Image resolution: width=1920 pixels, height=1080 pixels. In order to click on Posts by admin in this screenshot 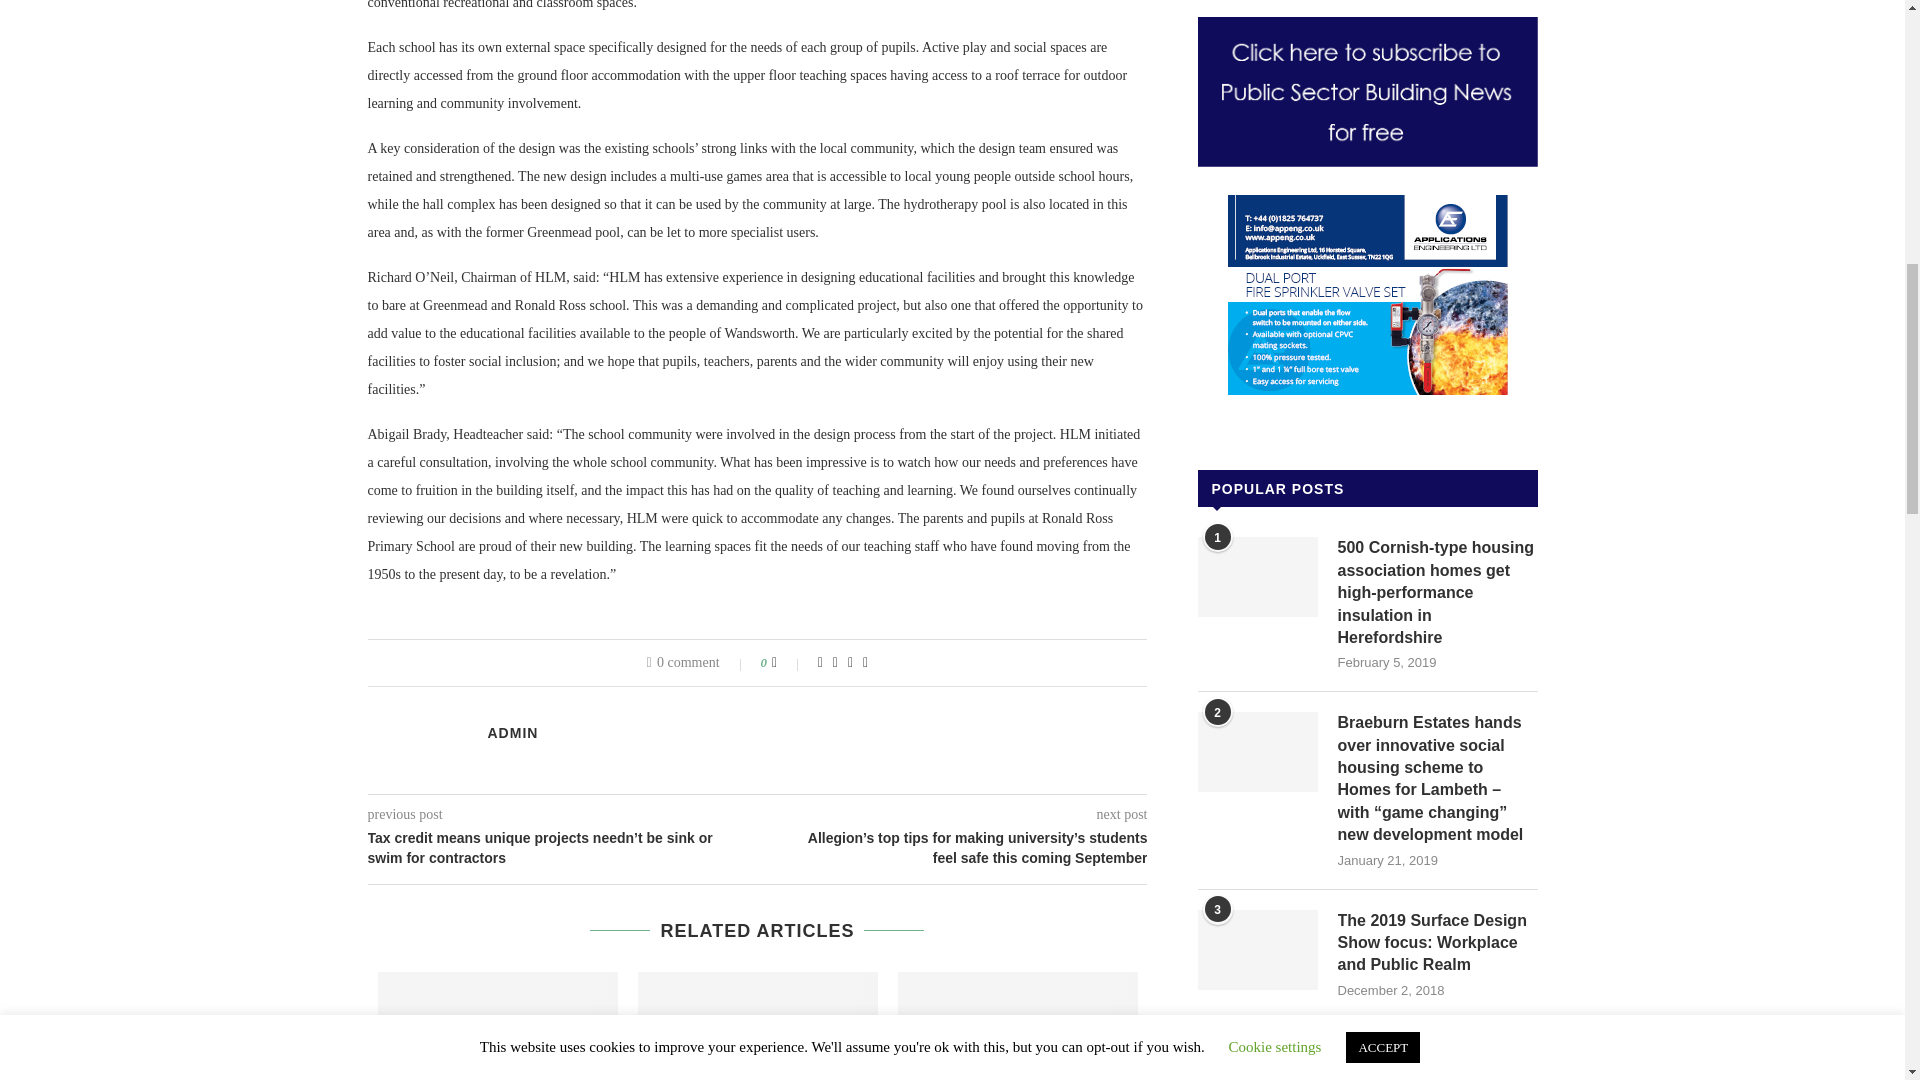, I will do `click(513, 732)`.